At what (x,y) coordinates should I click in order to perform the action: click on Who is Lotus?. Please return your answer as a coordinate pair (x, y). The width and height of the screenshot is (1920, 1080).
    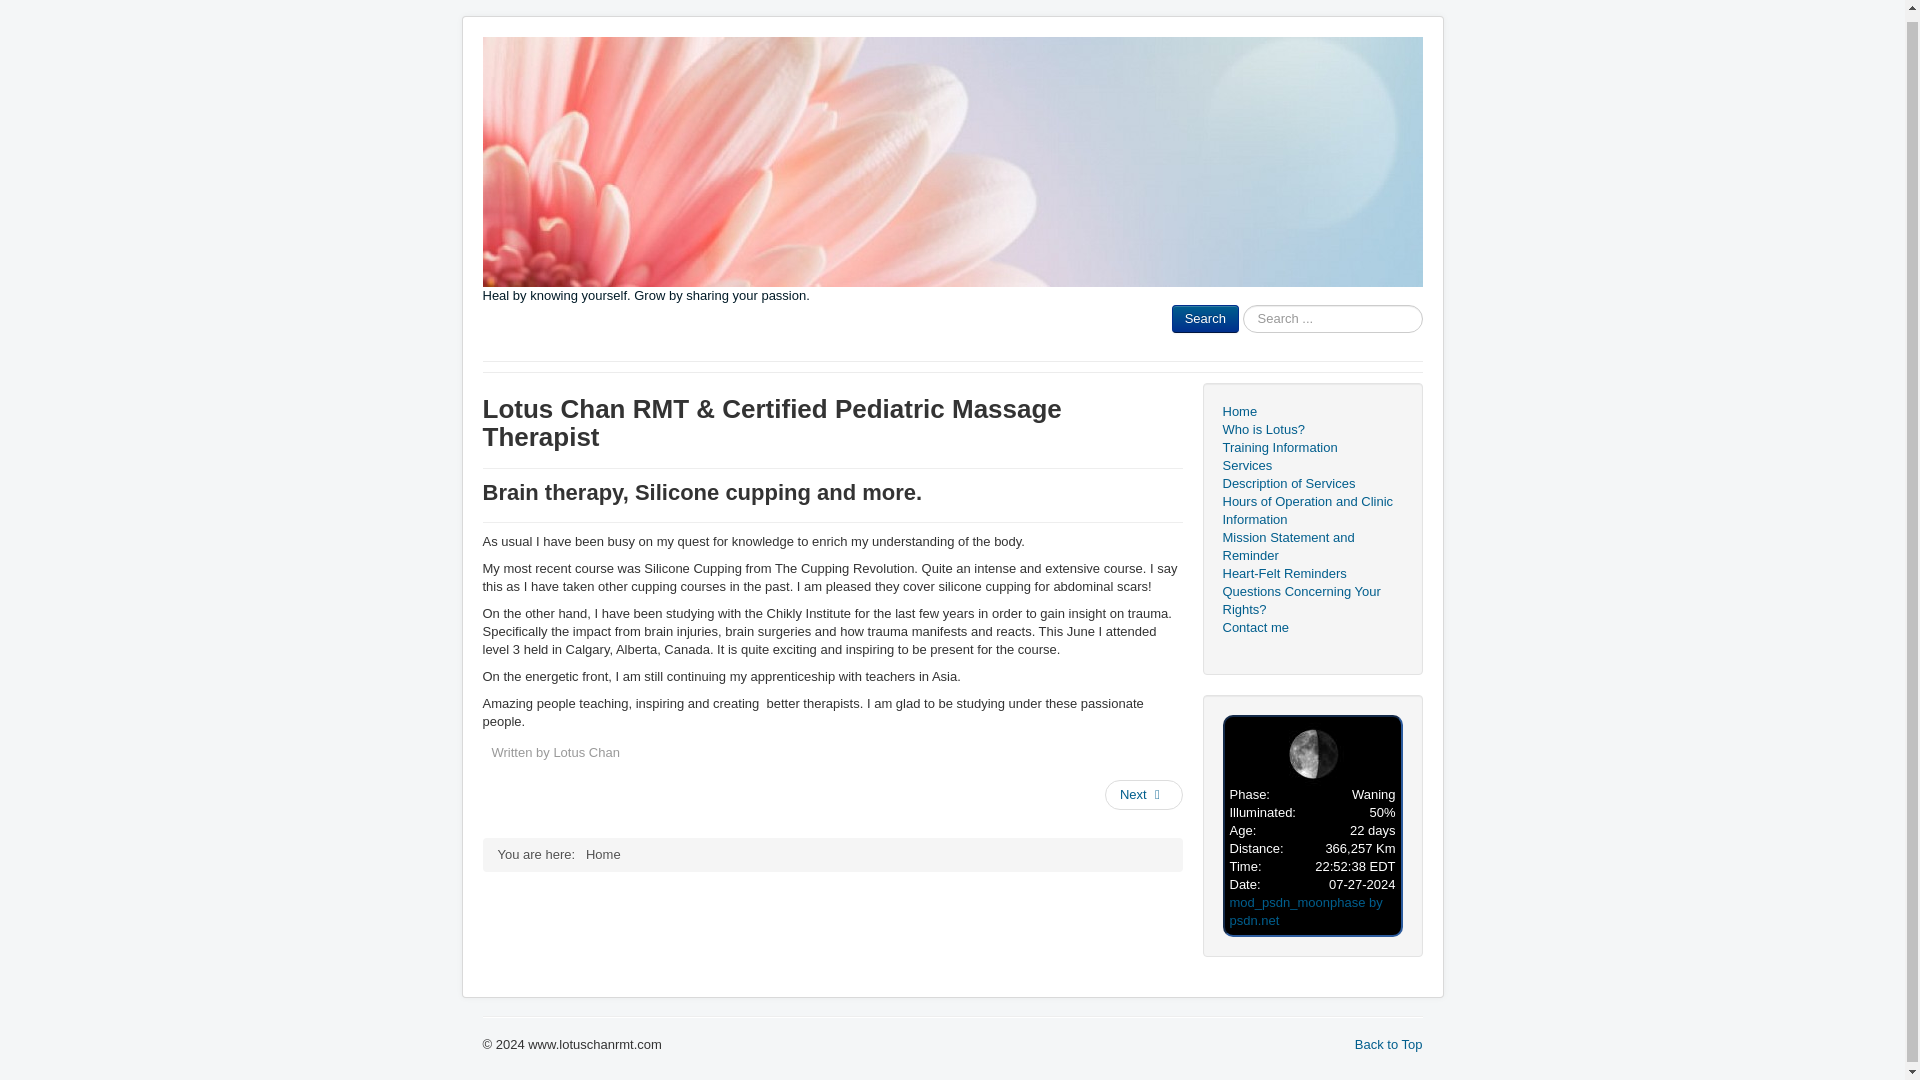
    Looking at the image, I should click on (1311, 430).